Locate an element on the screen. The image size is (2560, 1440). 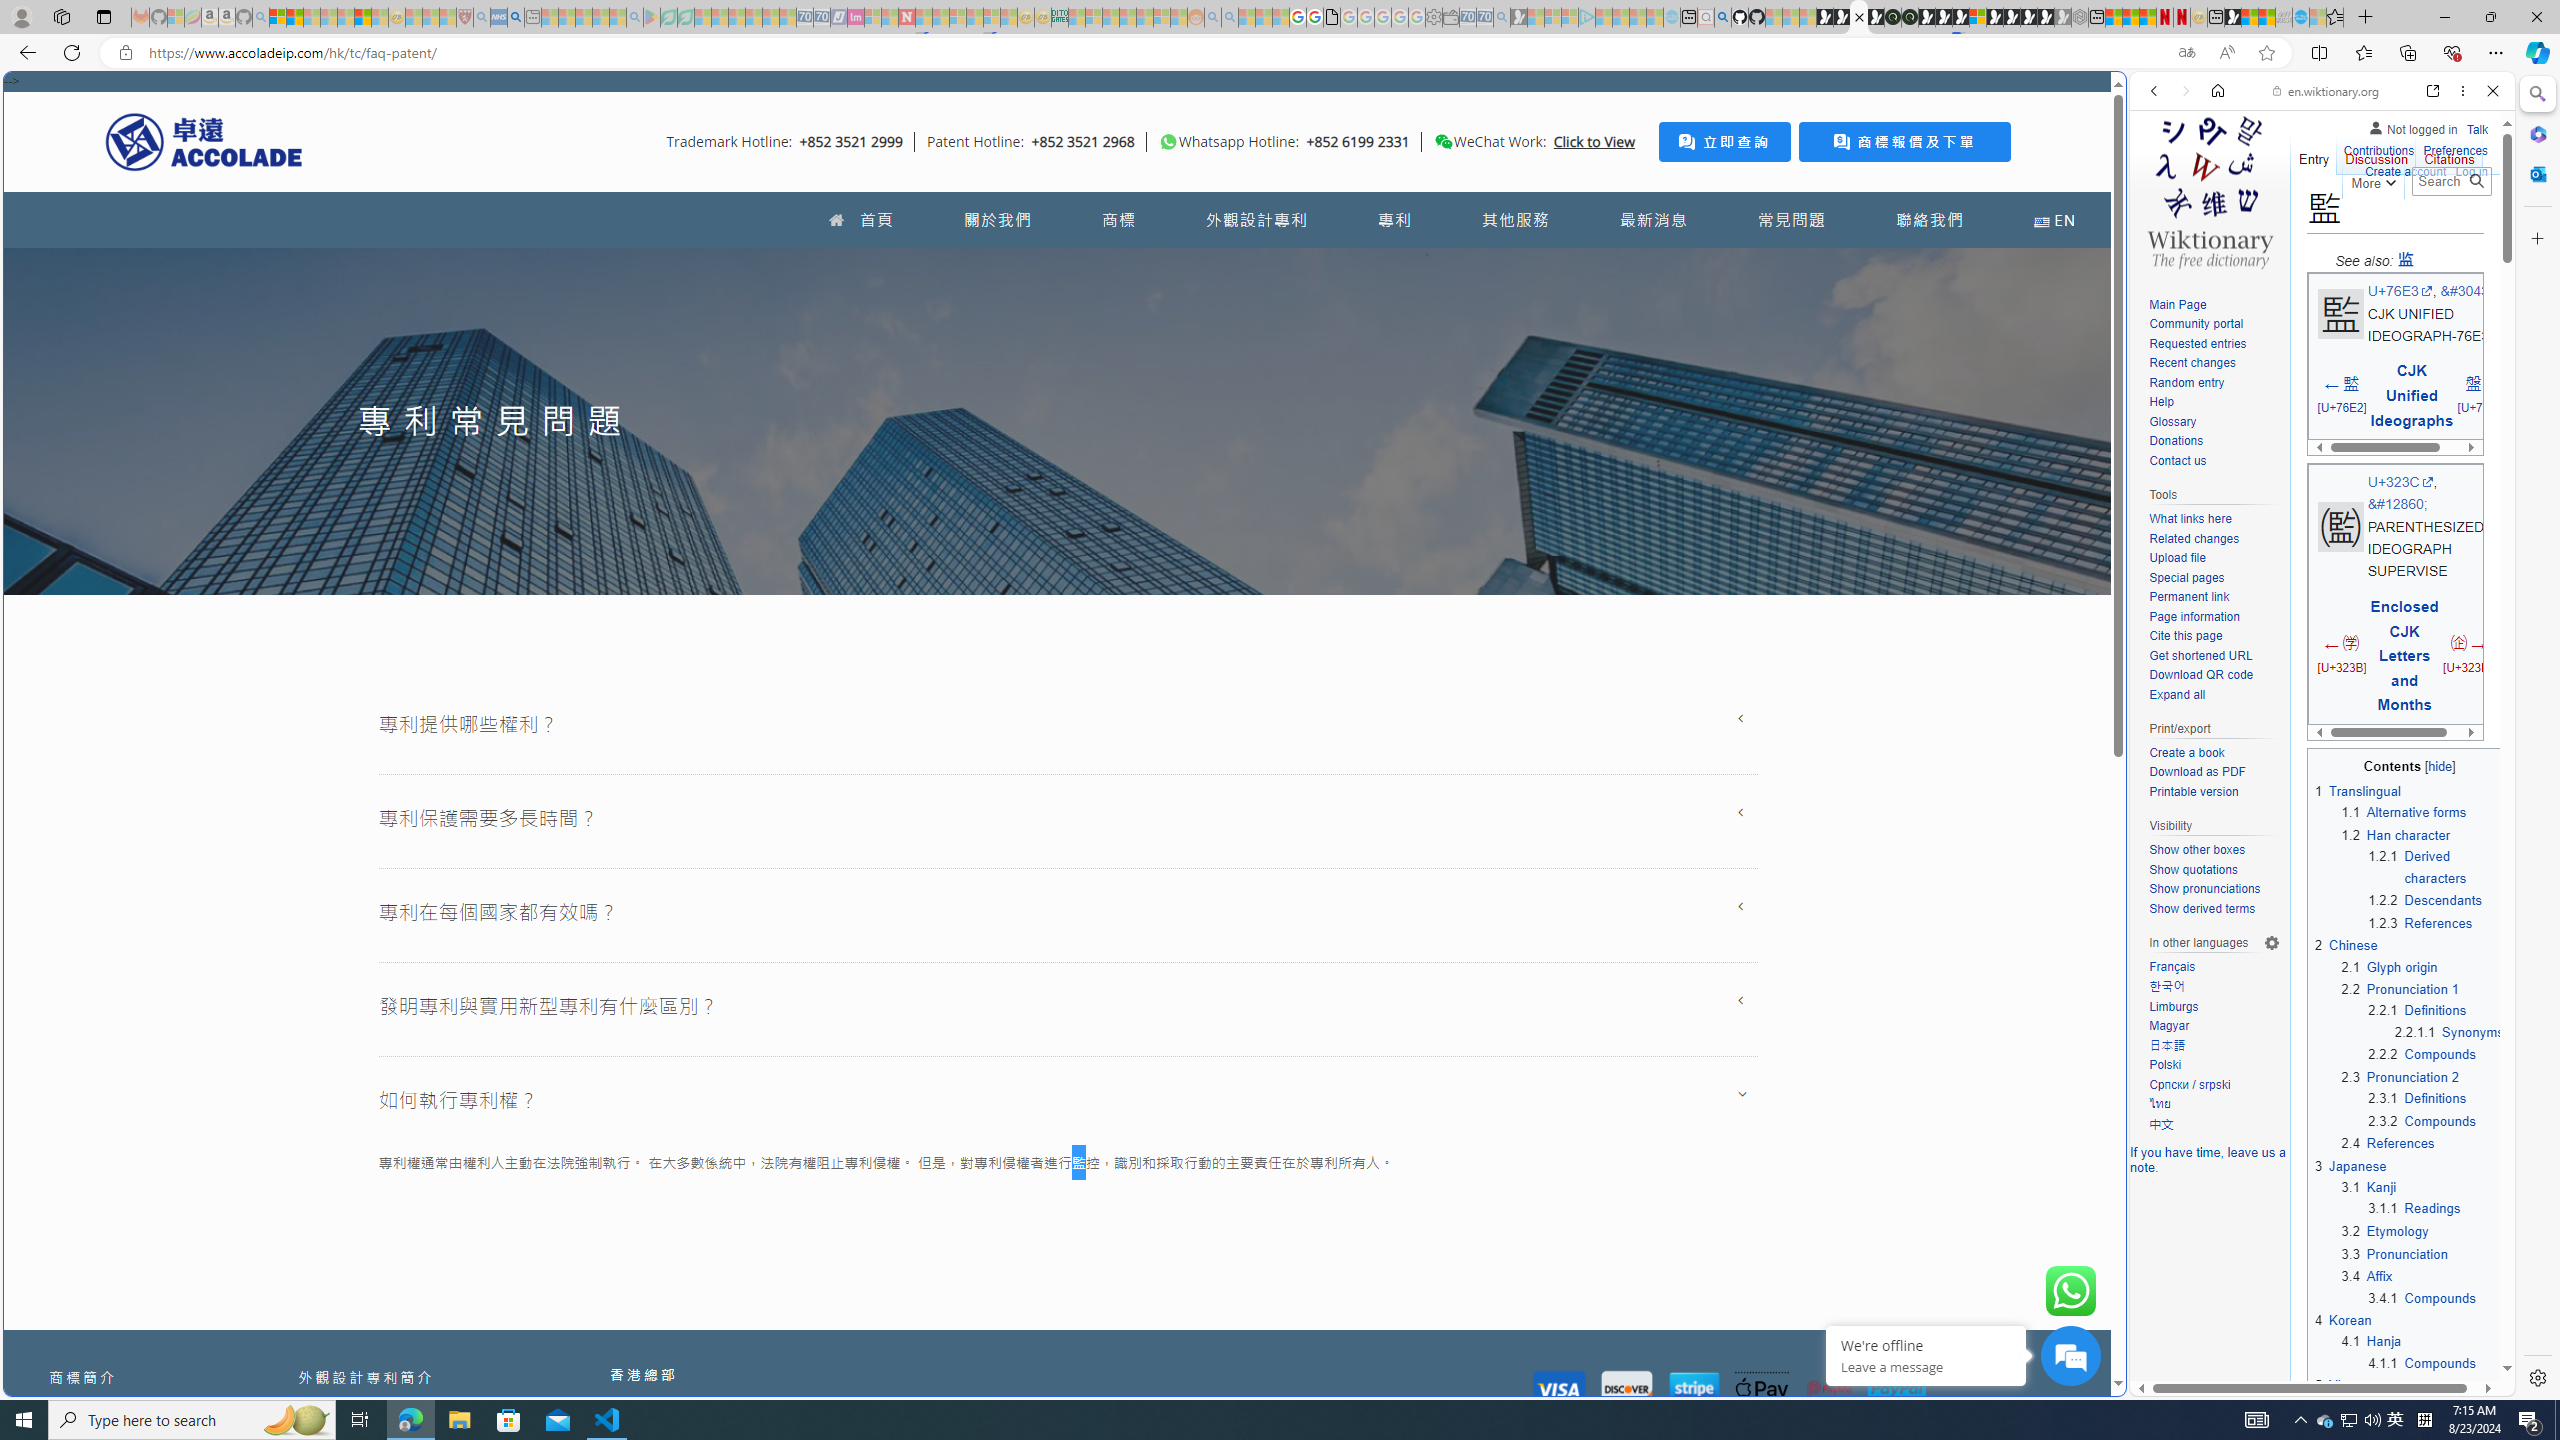
&#12860; is located at coordinates (2397, 504).